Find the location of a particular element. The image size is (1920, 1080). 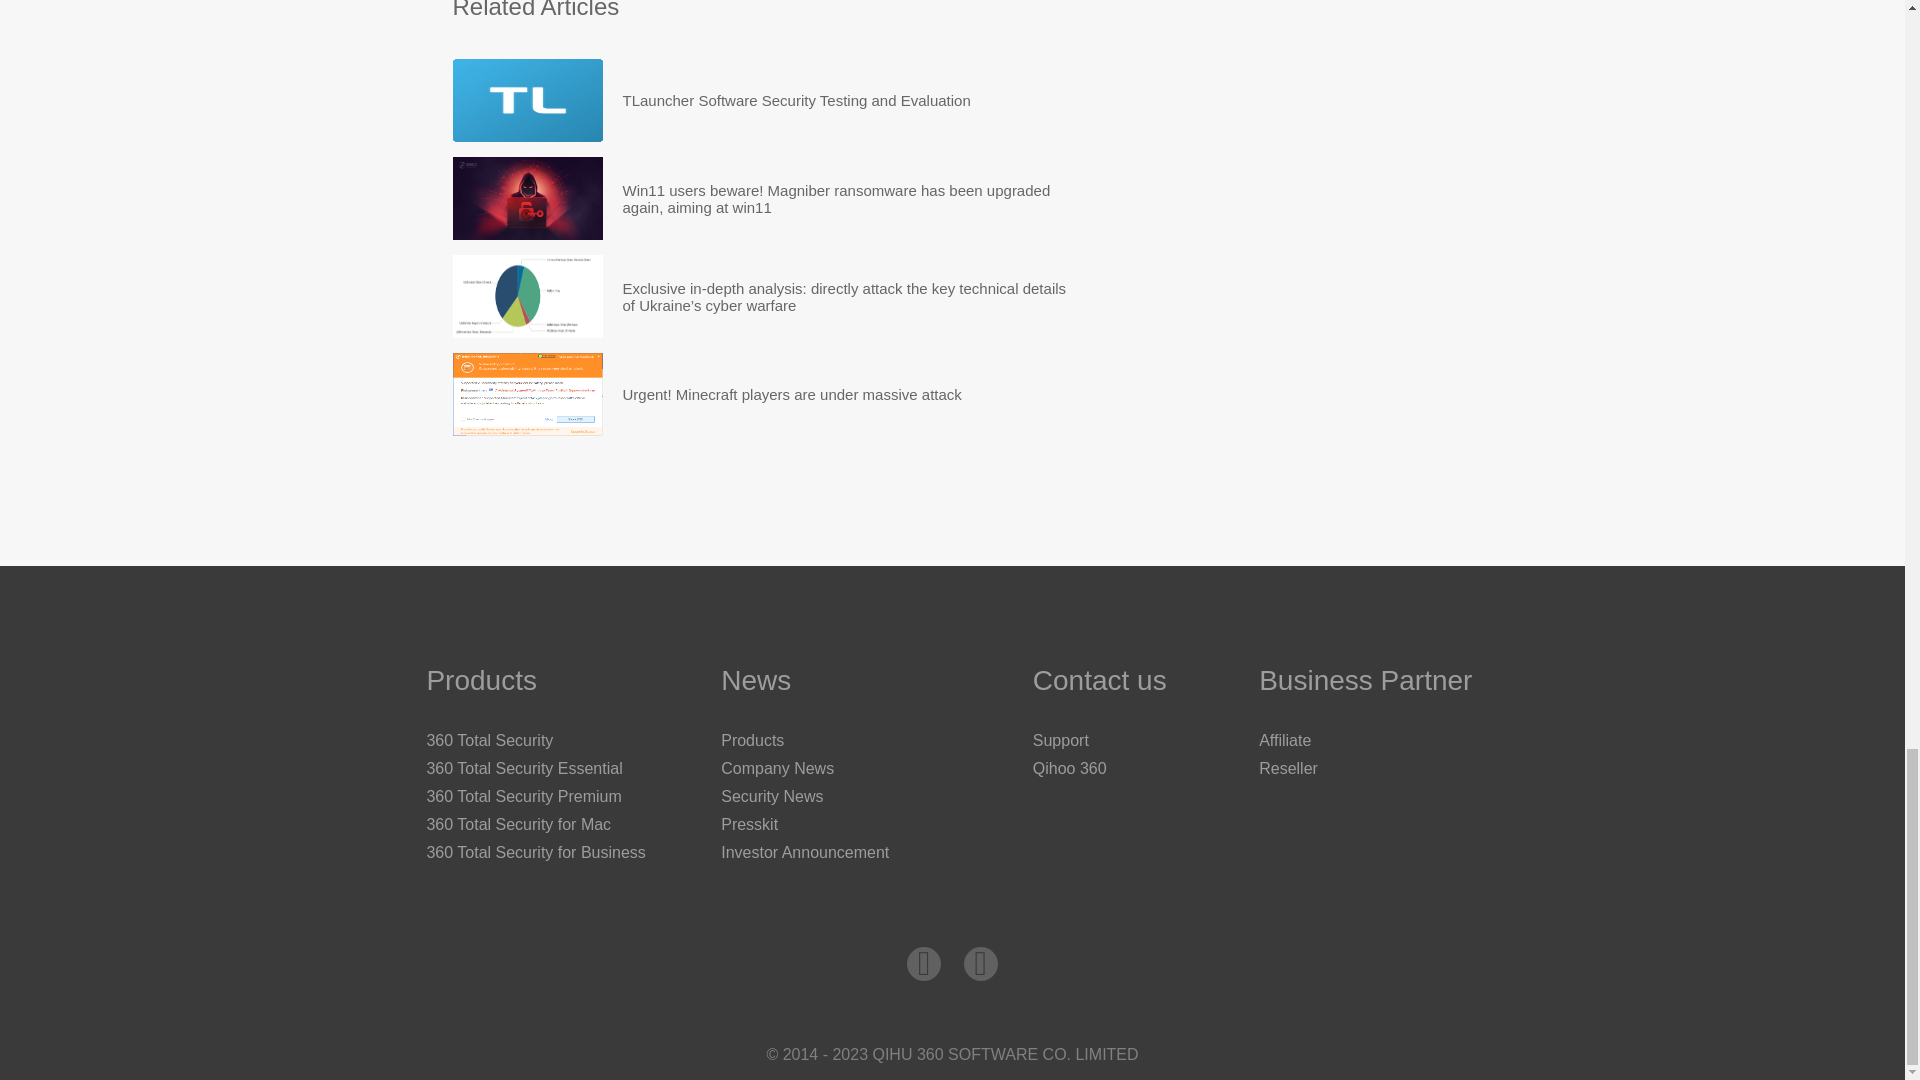

Urgent! Minecraft players are under massive attack is located at coordinates (792, 394).